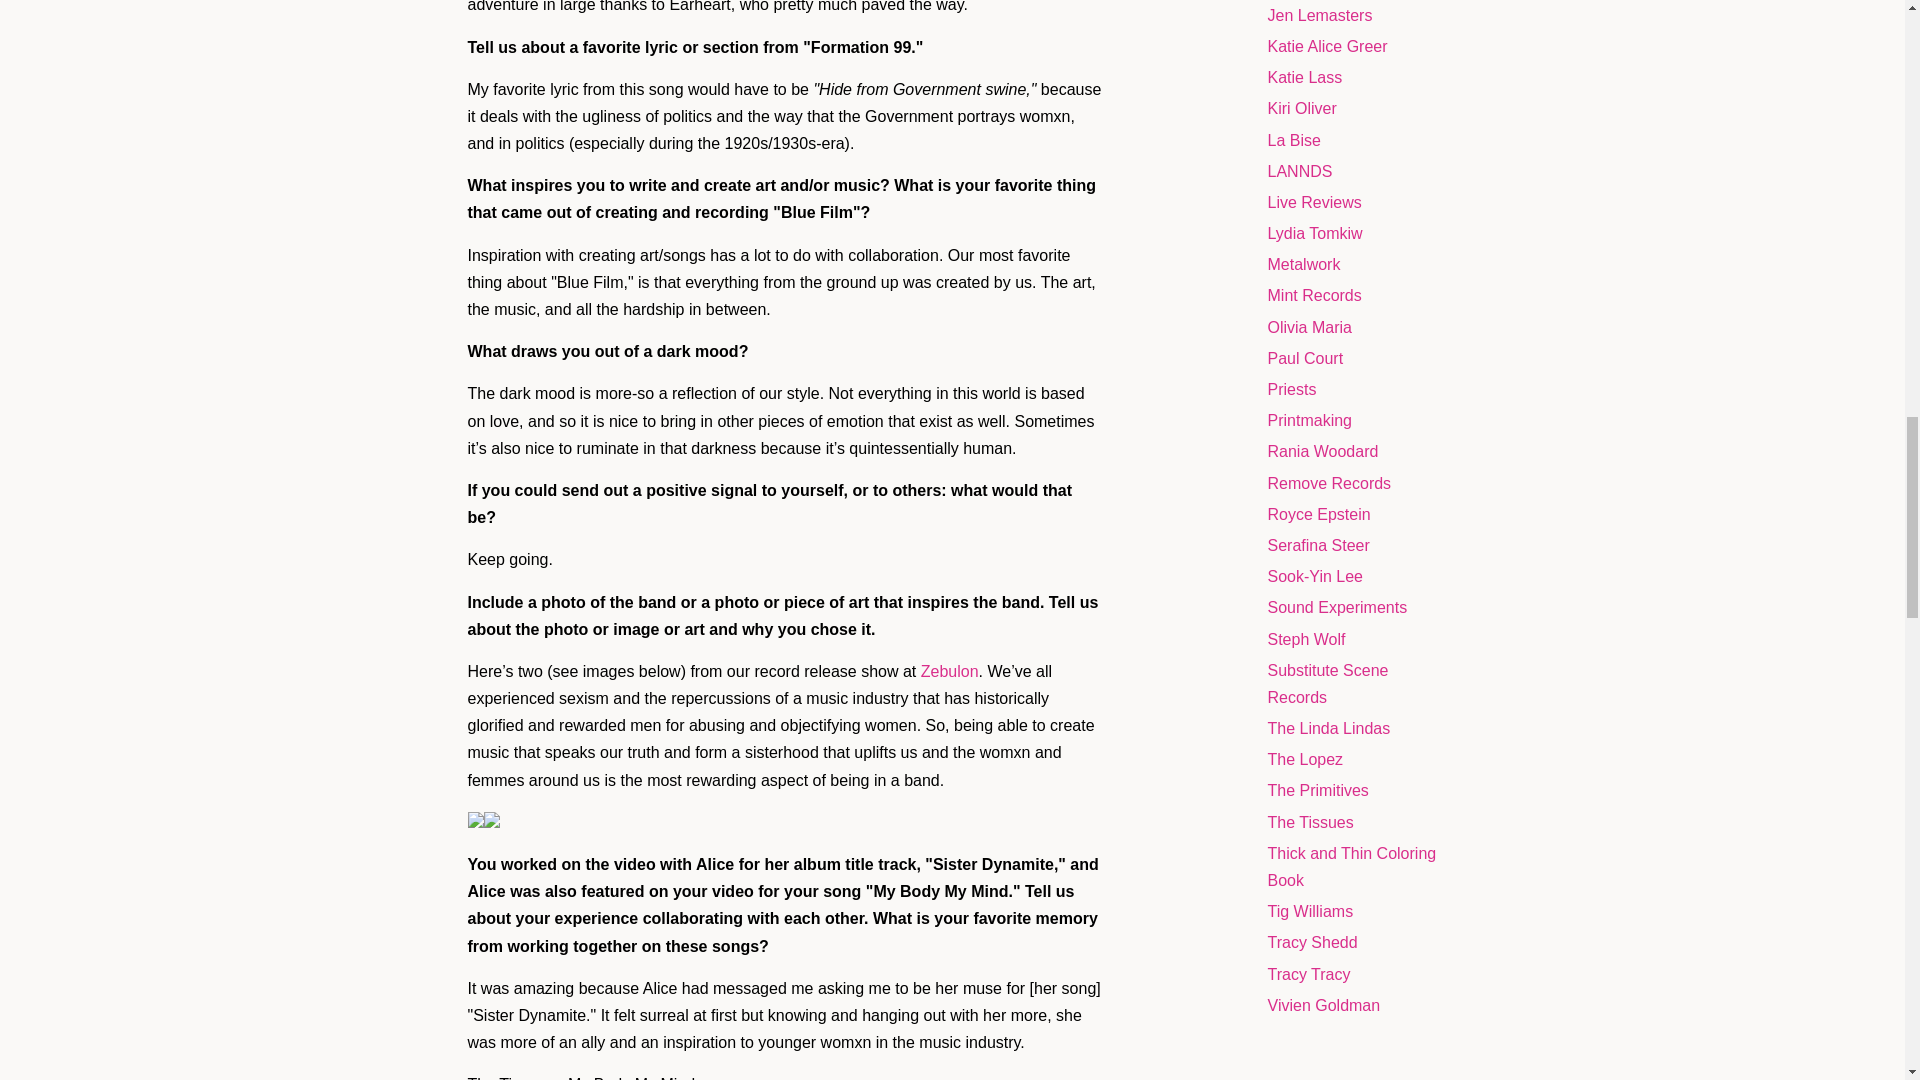 The image size is (1920, 1080). Describe the element at coordinates (950, 672) in the screenshot. I see `Zebulon Los Angeles Concert Cafe` at that location.